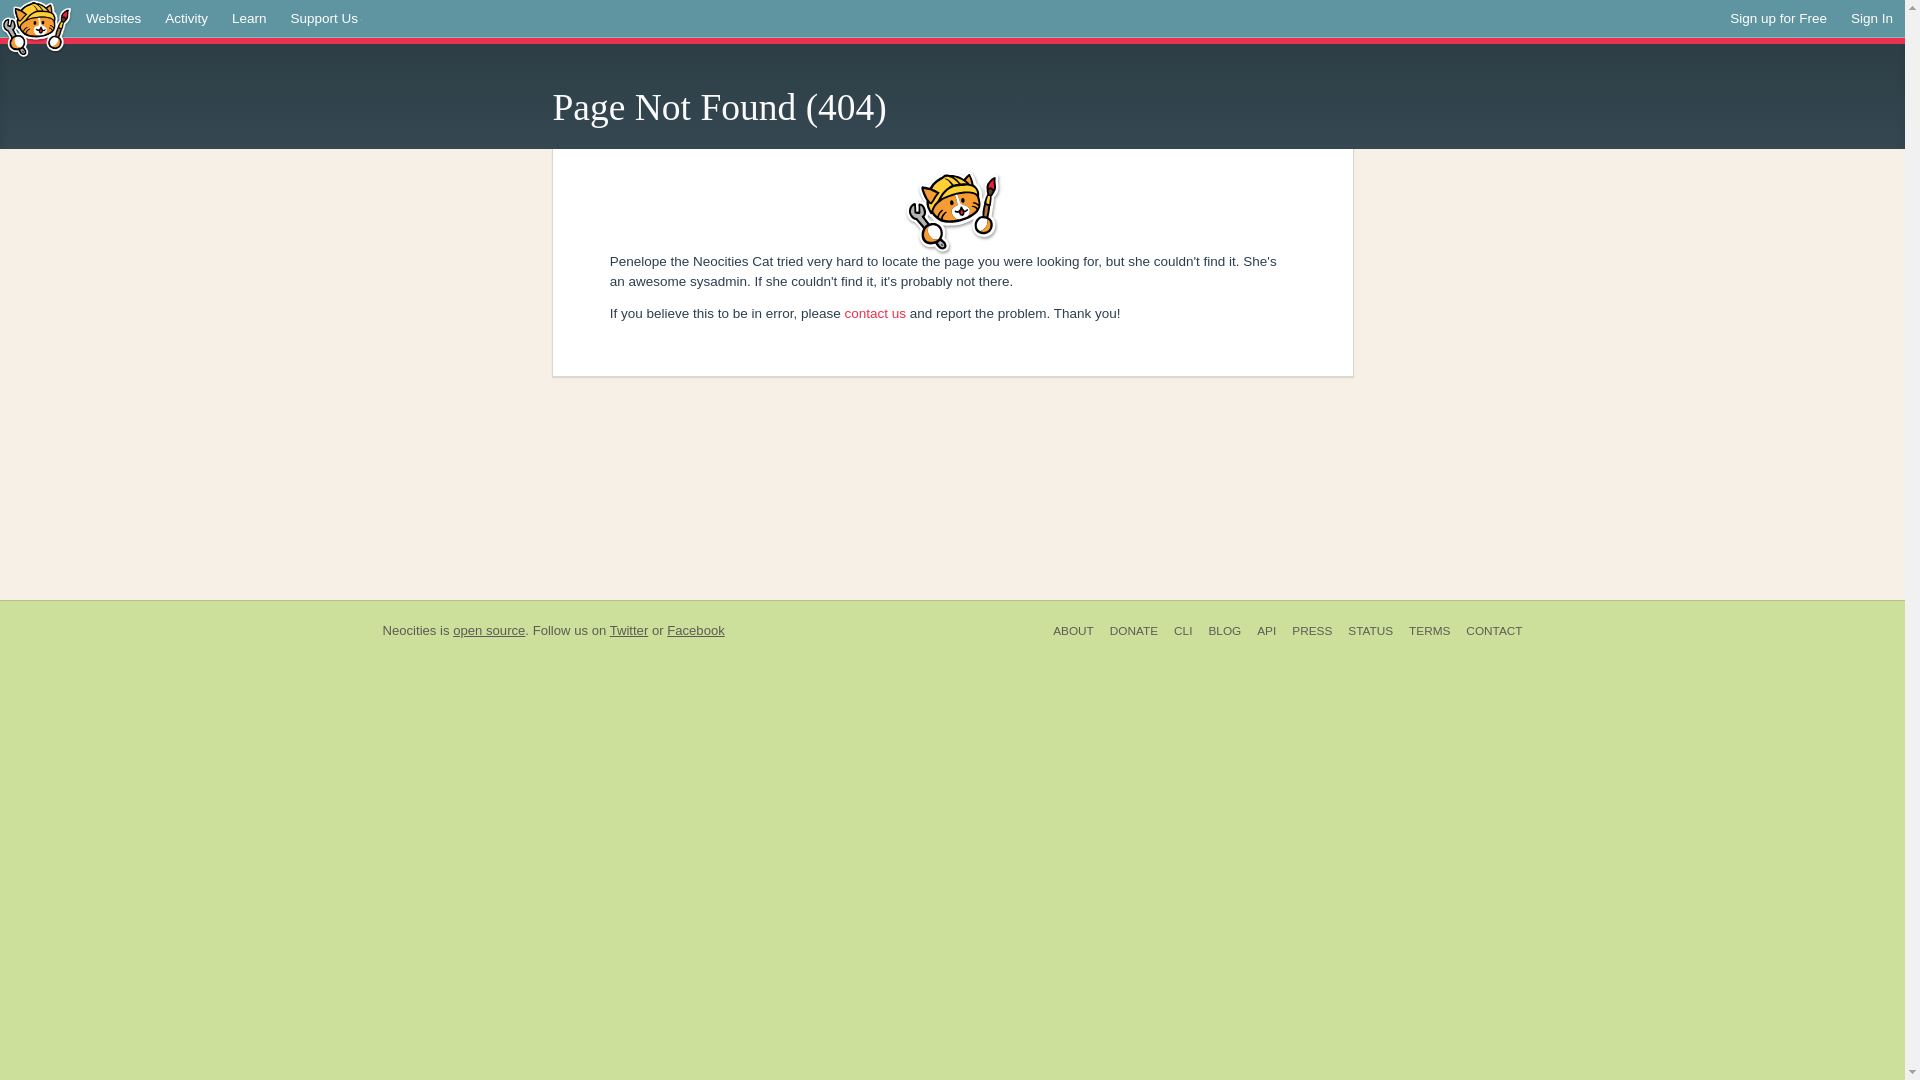 This screenshot has height=1080, width=1920. What do you see at coordinates (696, 630) in the screenshot?
I see `Facebook` at bounding box center [696, 630].